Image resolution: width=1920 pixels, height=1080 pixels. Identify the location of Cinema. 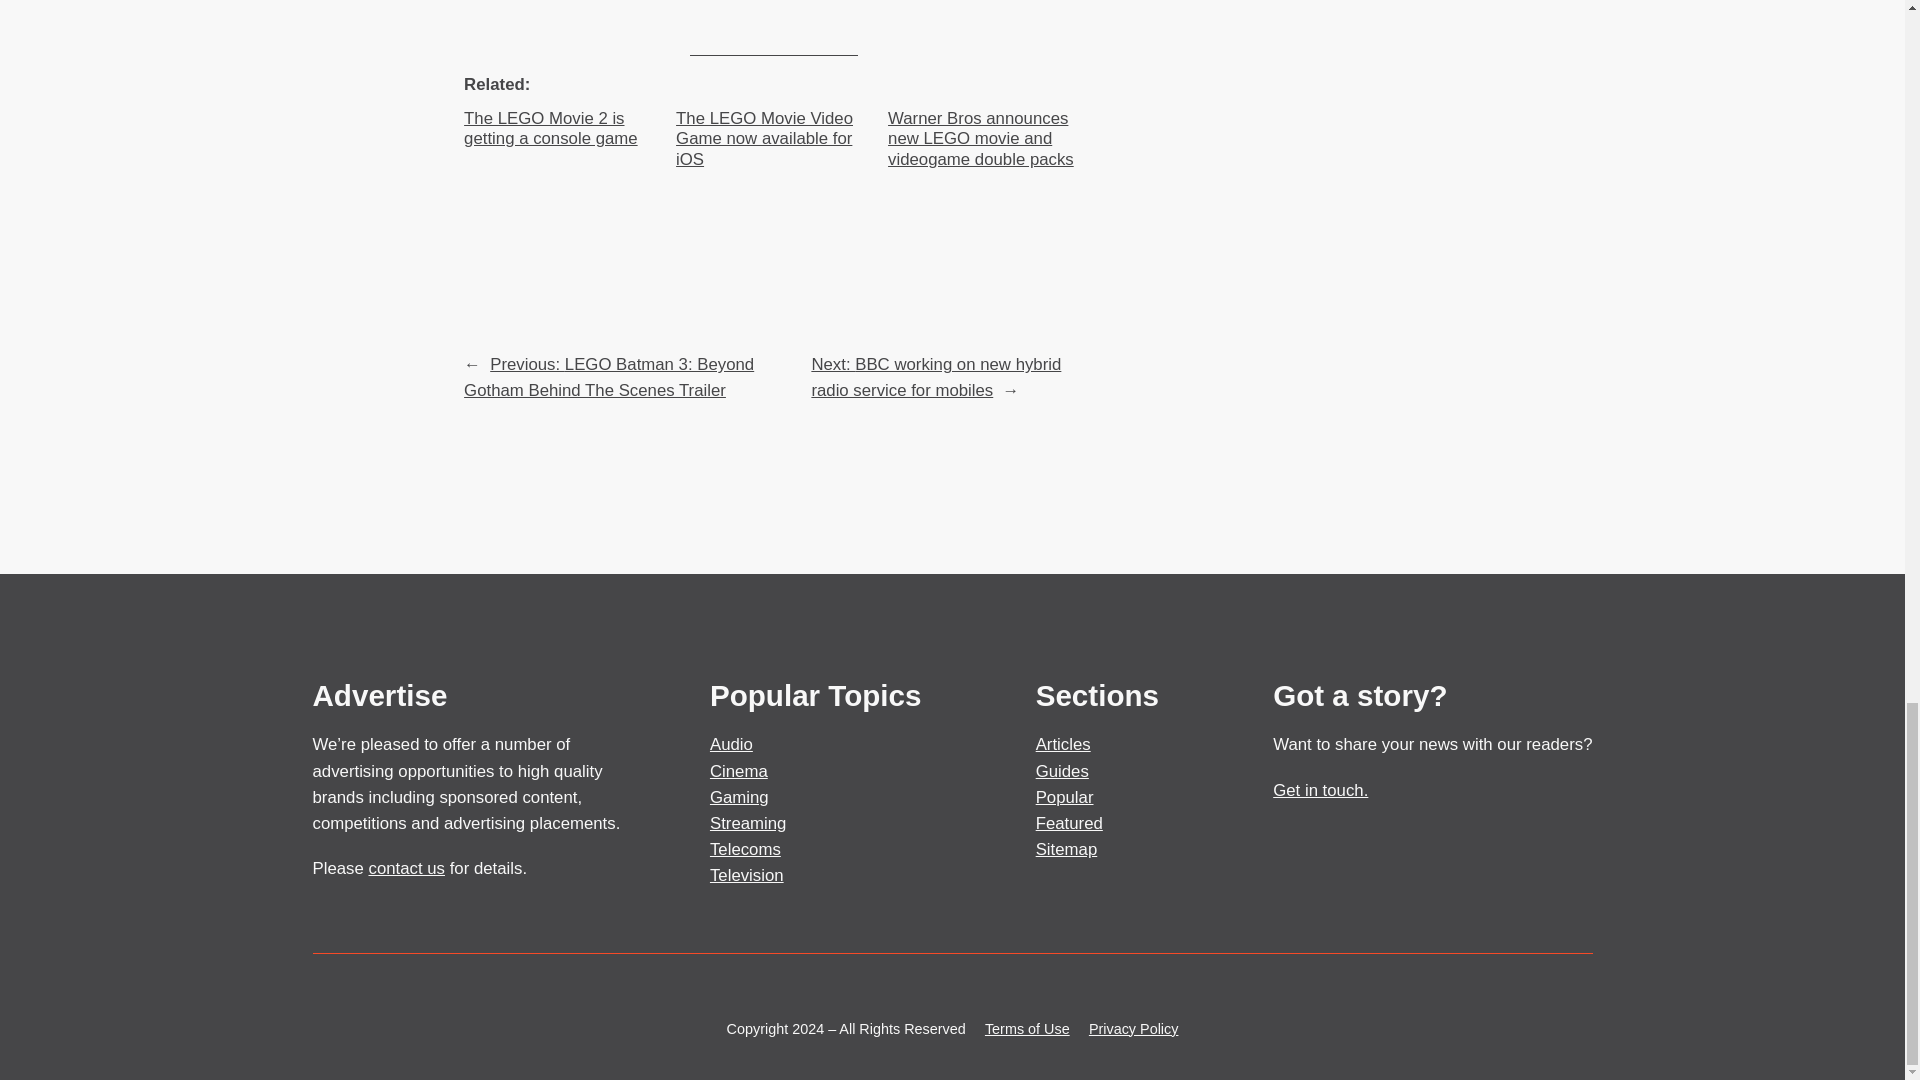
(739, 770).